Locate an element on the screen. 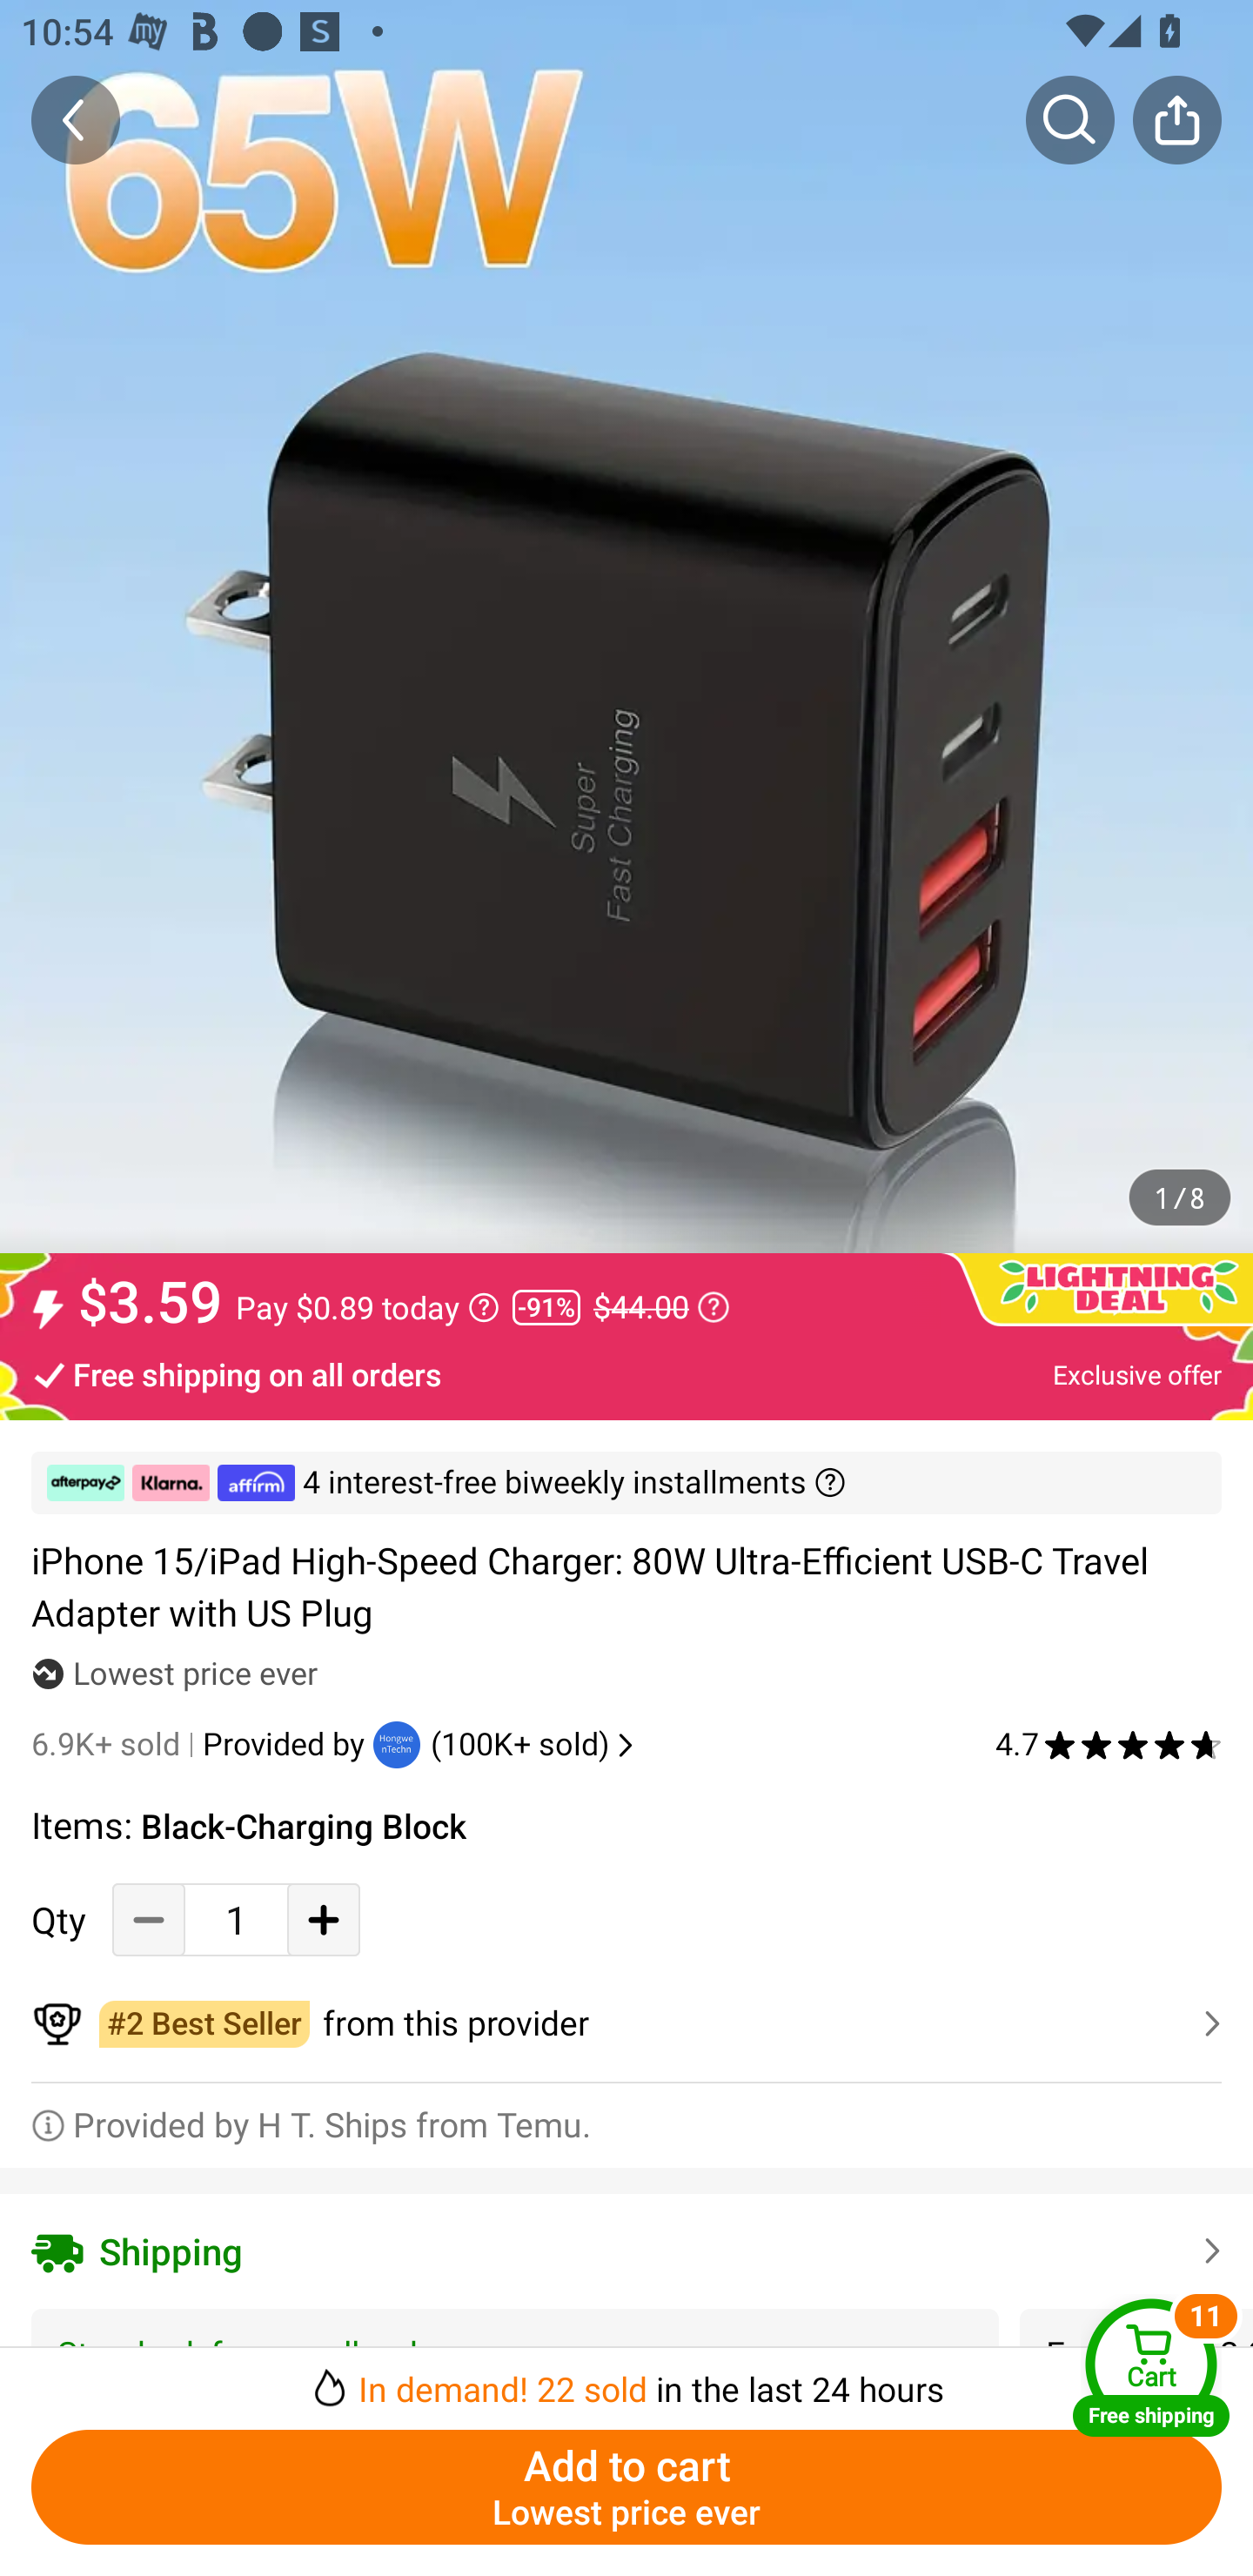  4.7 is located at coordinates (1109, 1744).